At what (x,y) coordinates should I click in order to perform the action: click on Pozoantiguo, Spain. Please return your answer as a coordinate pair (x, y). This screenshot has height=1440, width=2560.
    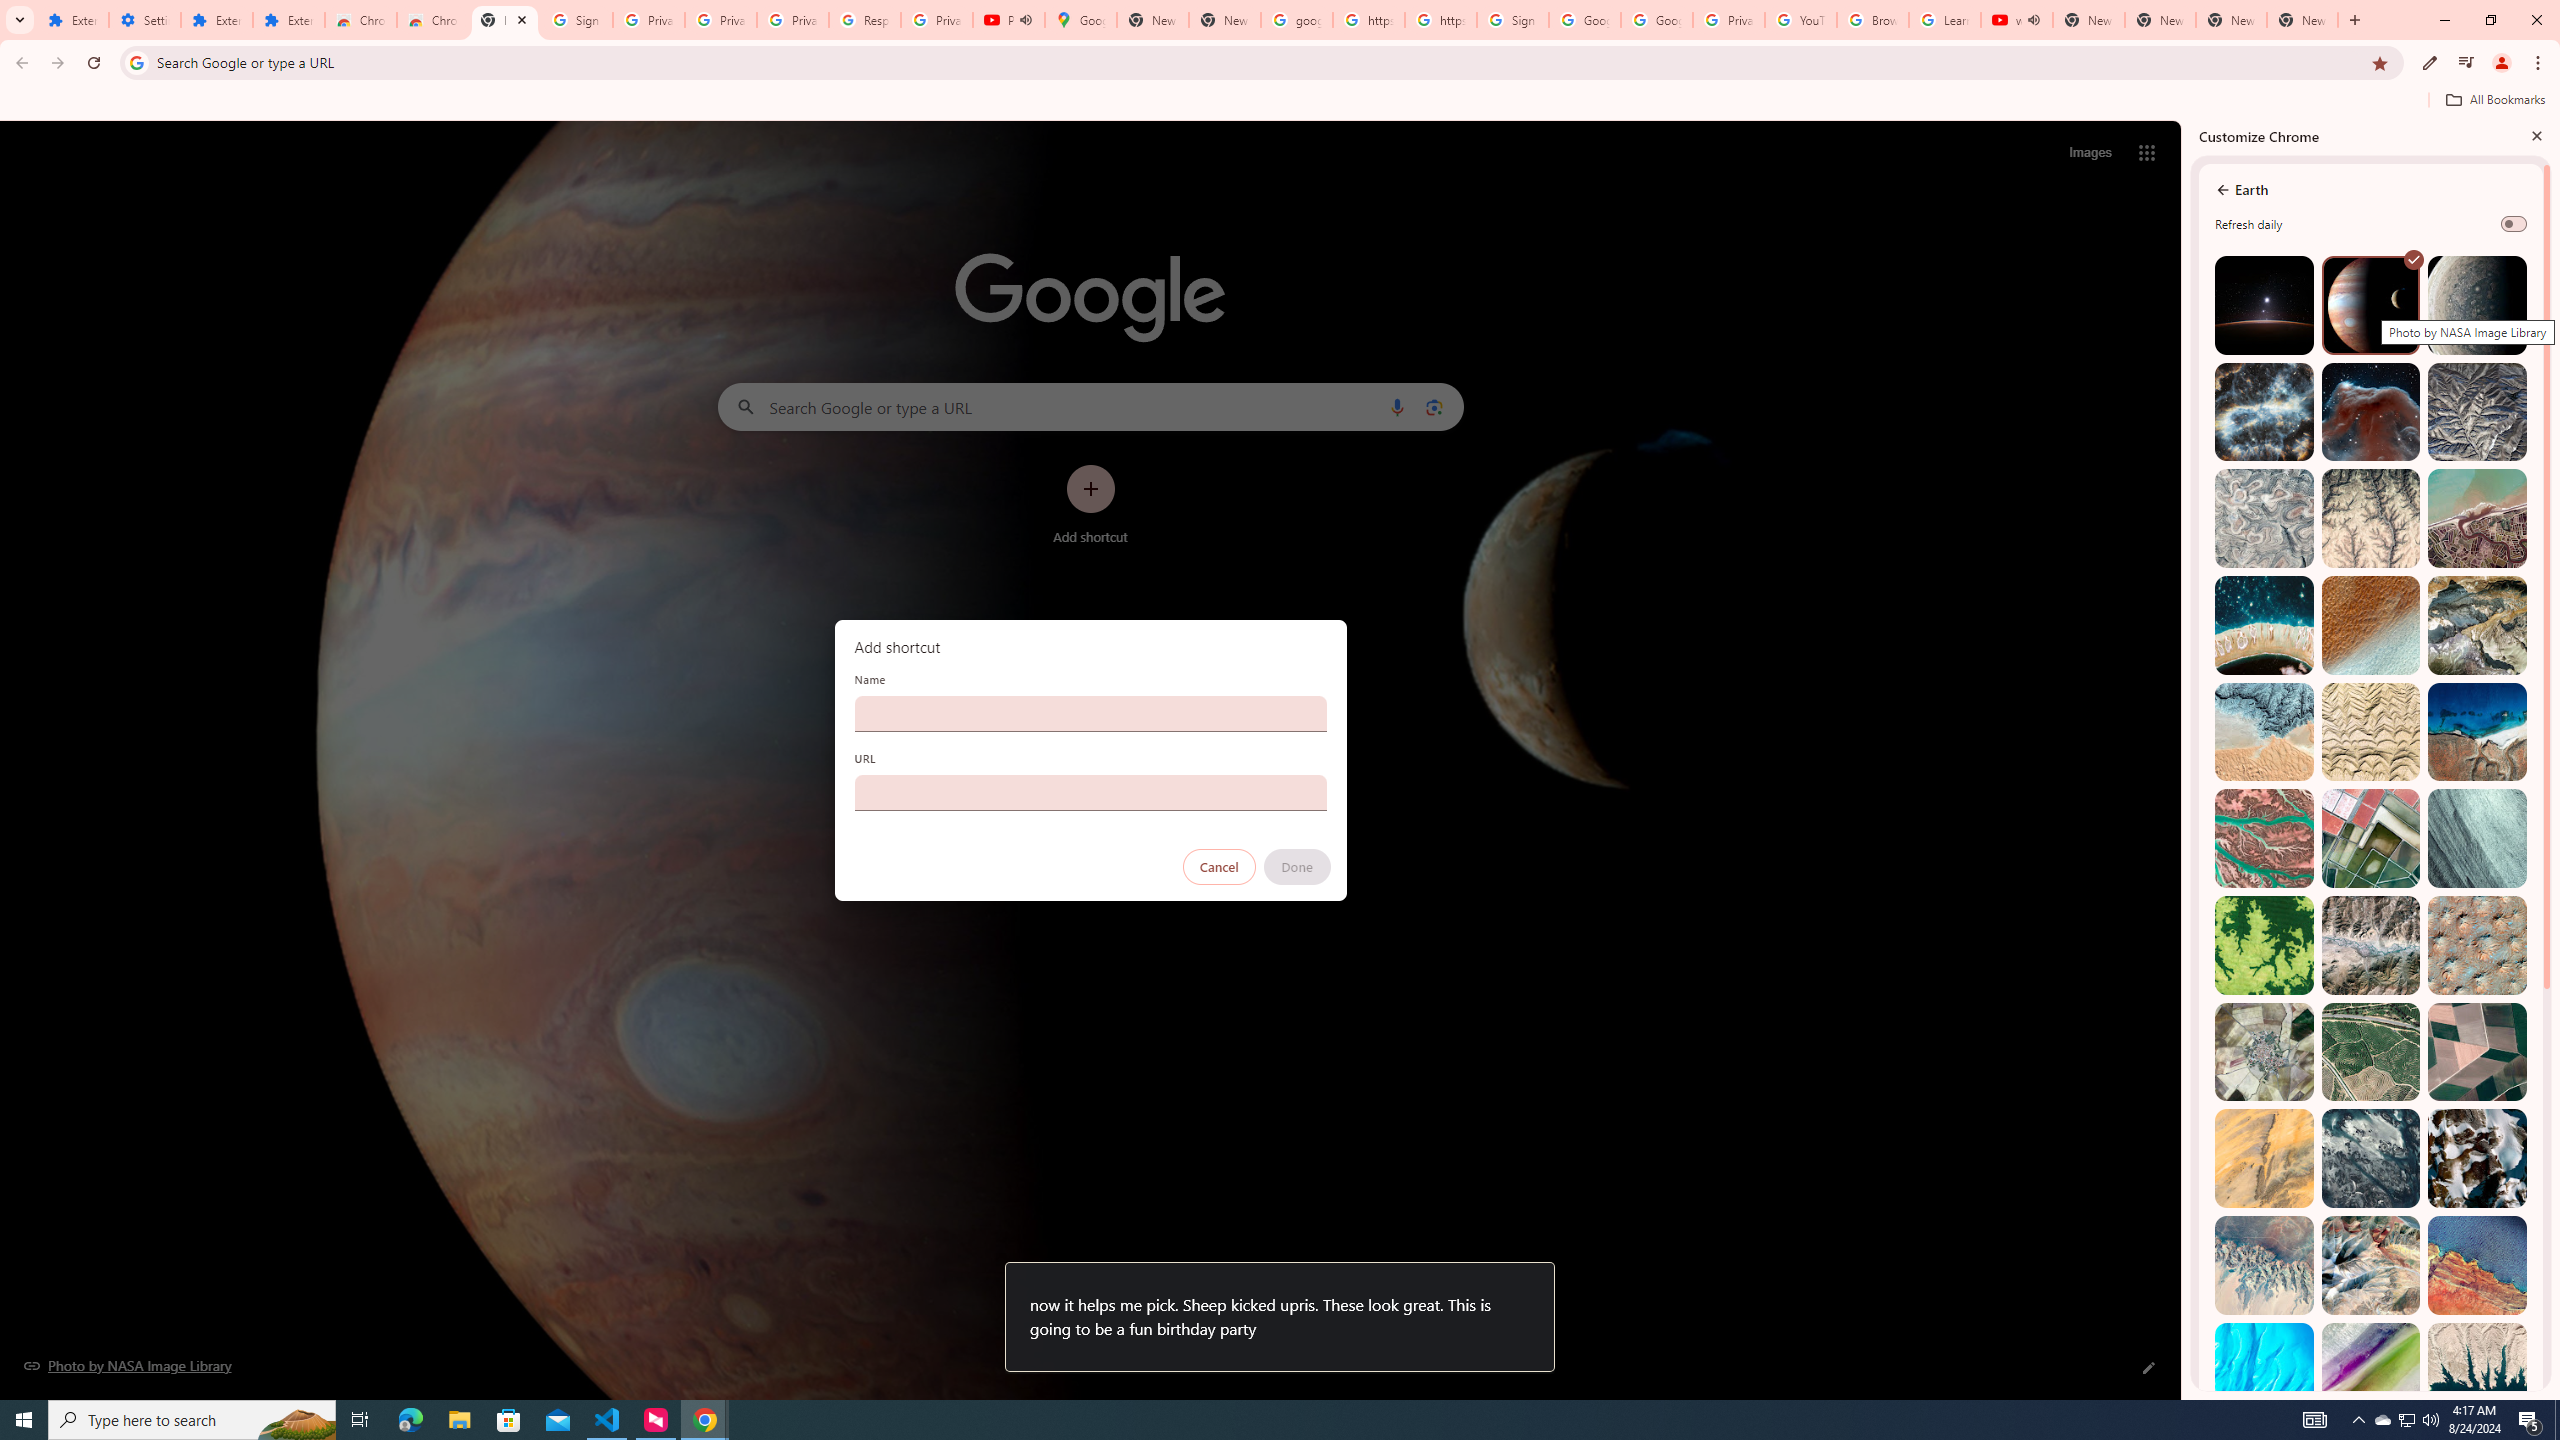
    Looking at the image, I should click on (2264, 1052).